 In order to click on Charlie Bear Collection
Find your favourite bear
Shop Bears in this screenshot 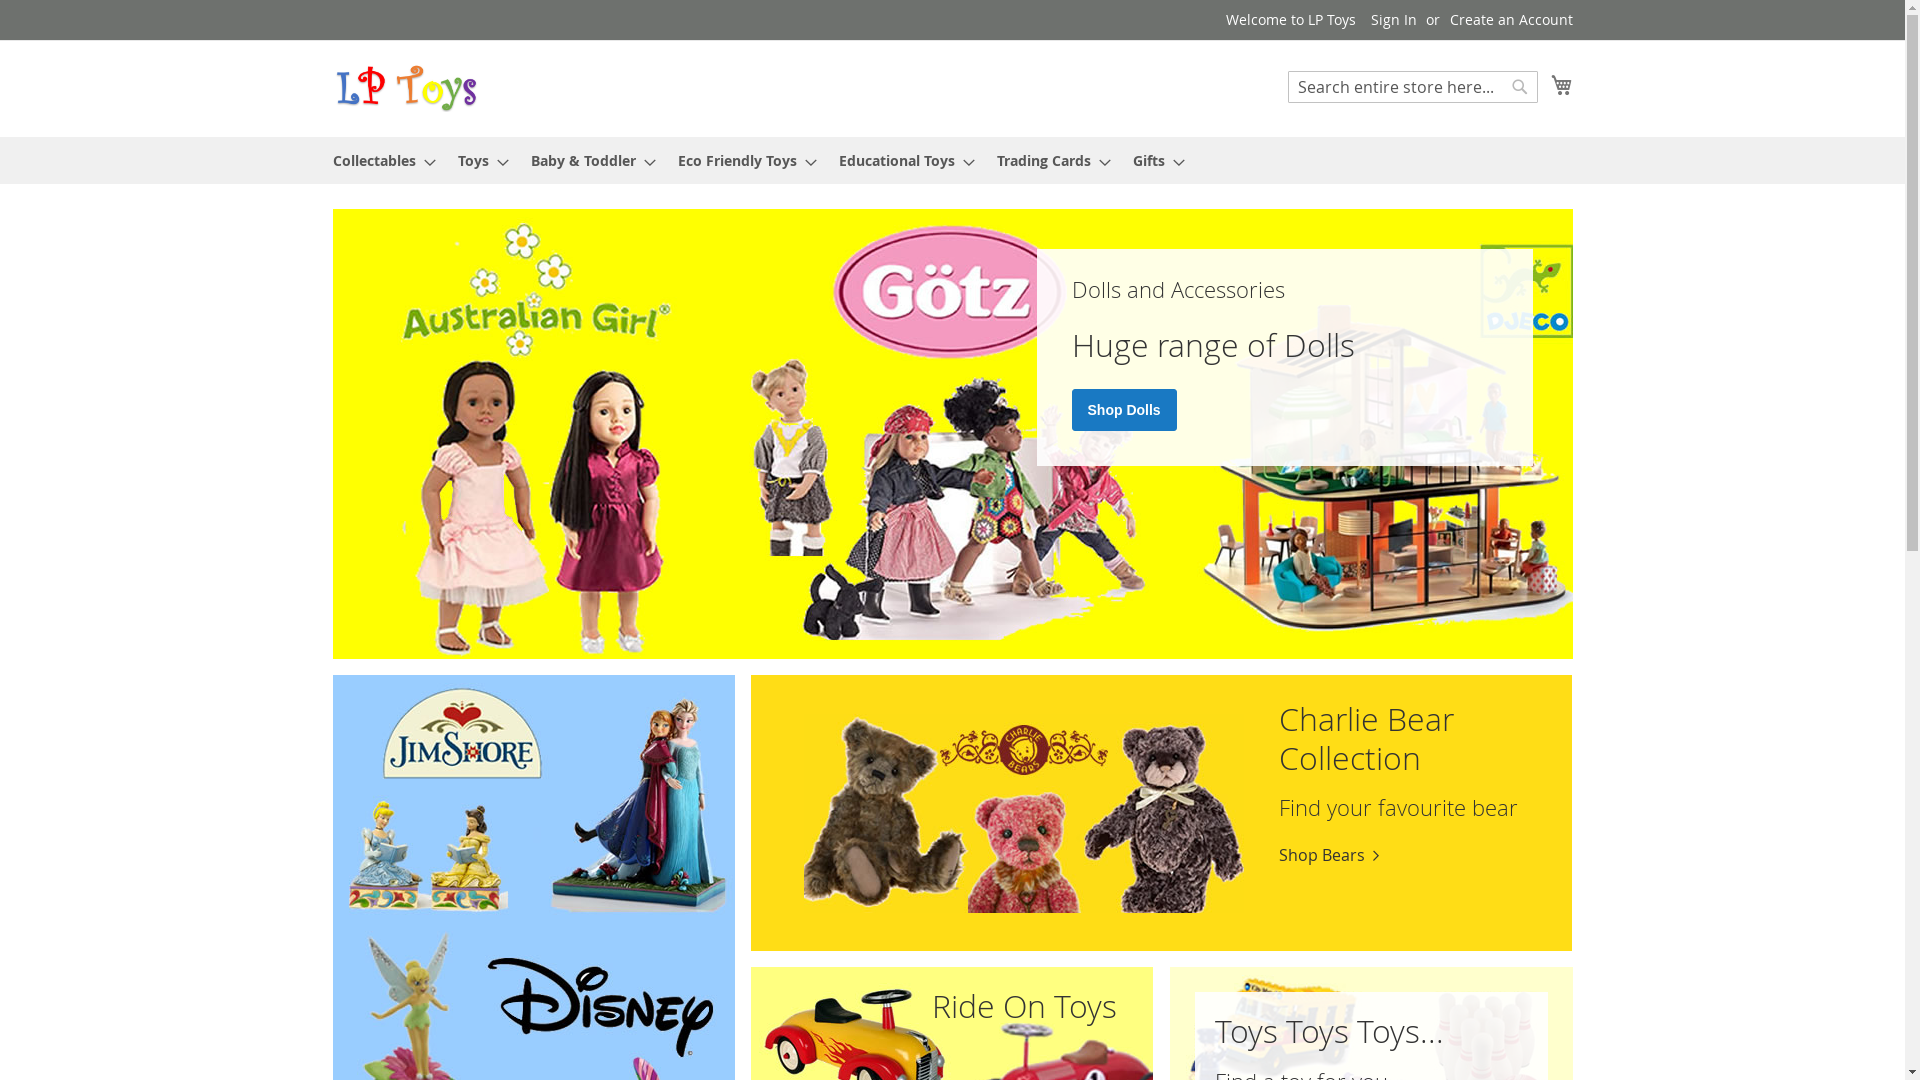, I will do `click(1162, 813)`.